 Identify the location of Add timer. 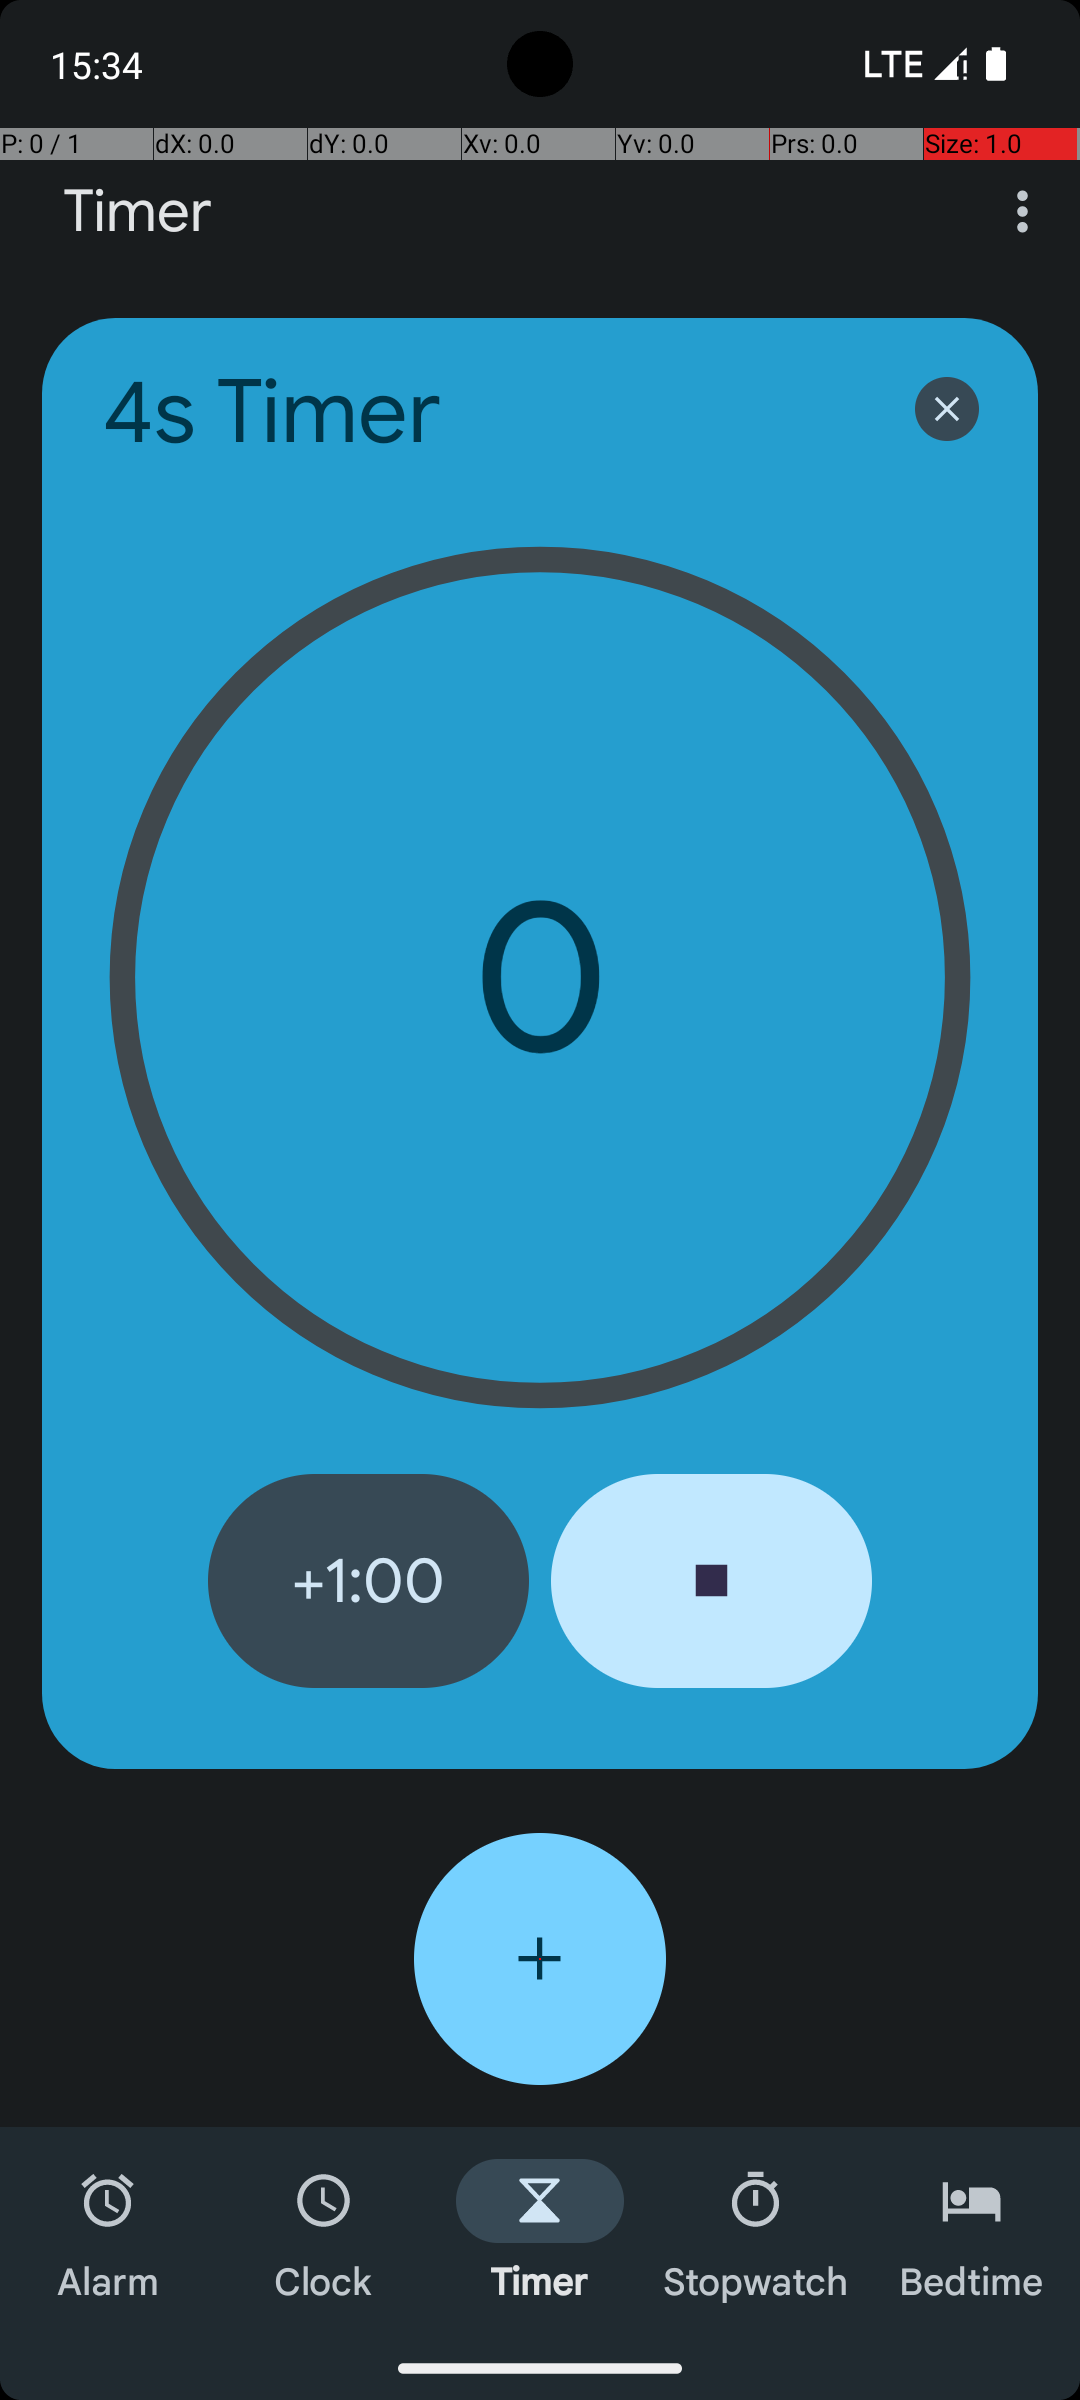
(540, 1959).